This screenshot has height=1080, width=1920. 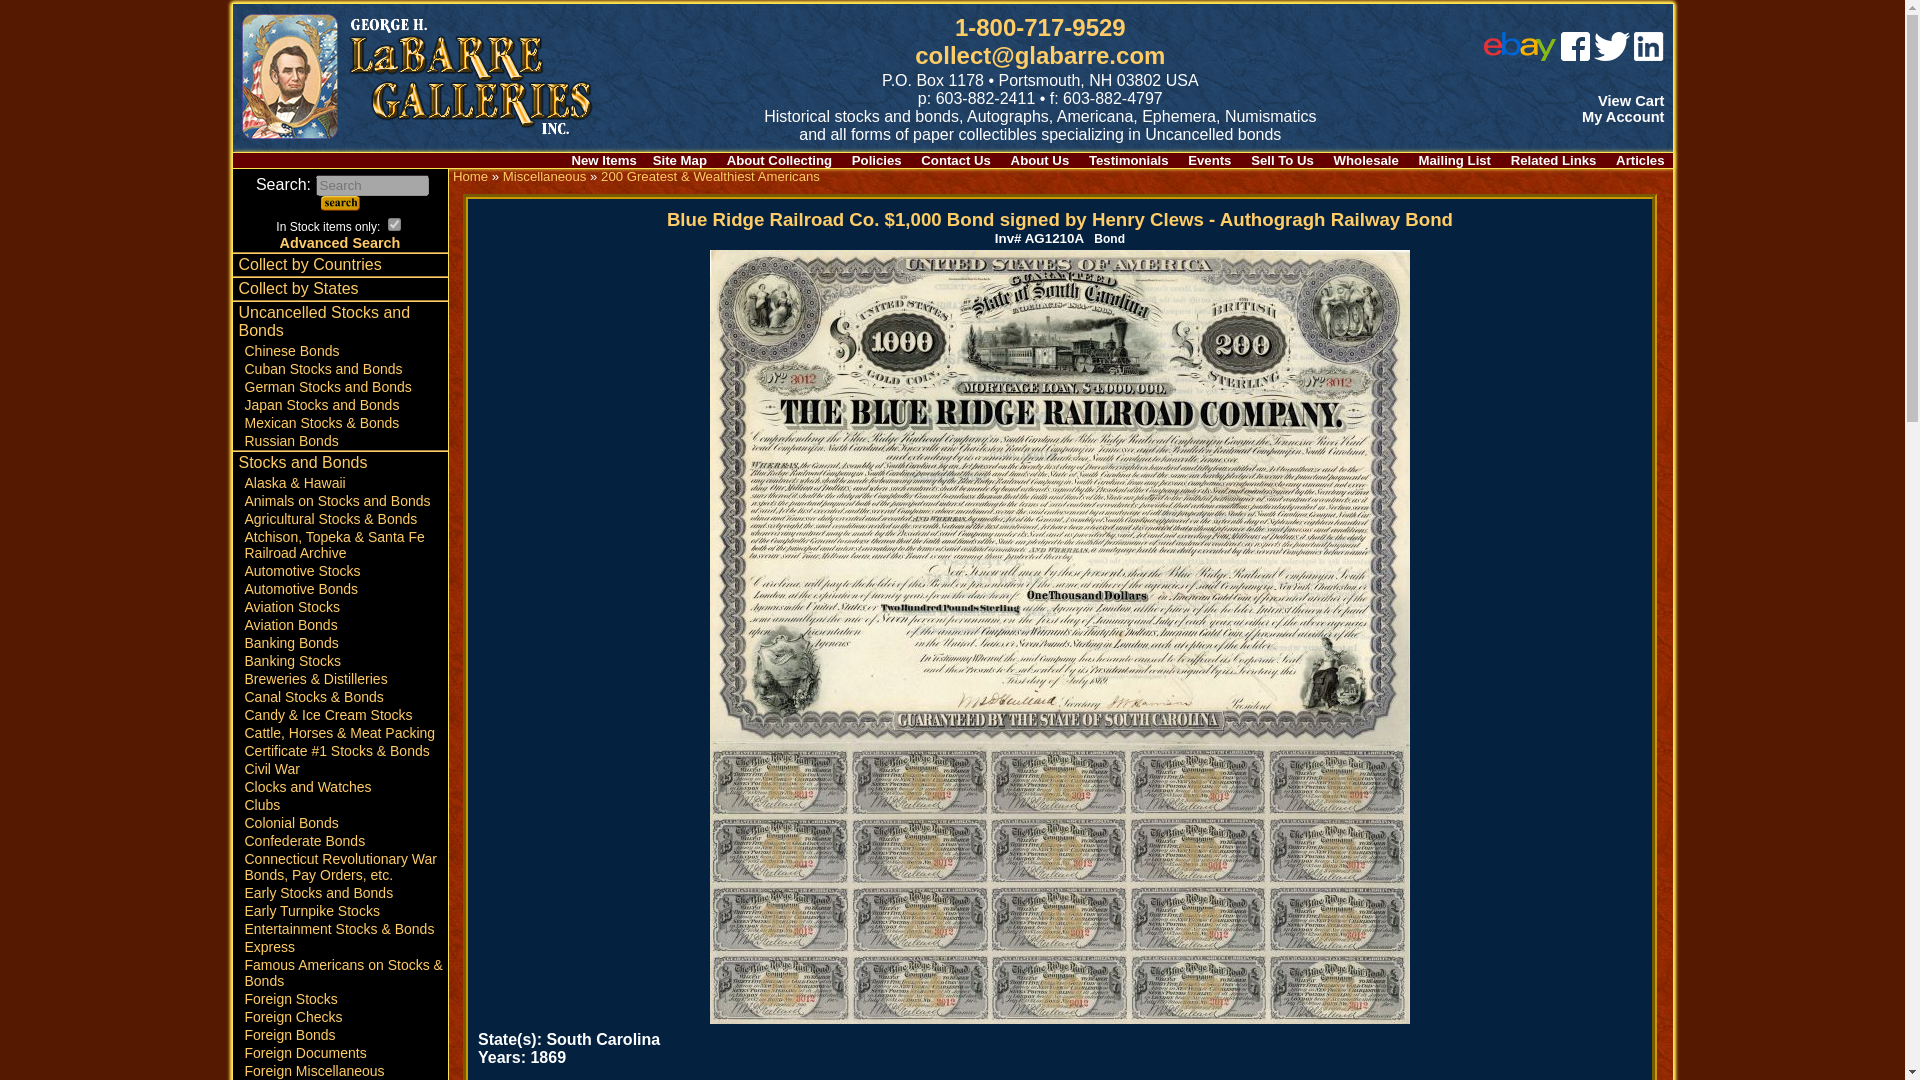 I want to click on Policies, so click(x=877, y=160).